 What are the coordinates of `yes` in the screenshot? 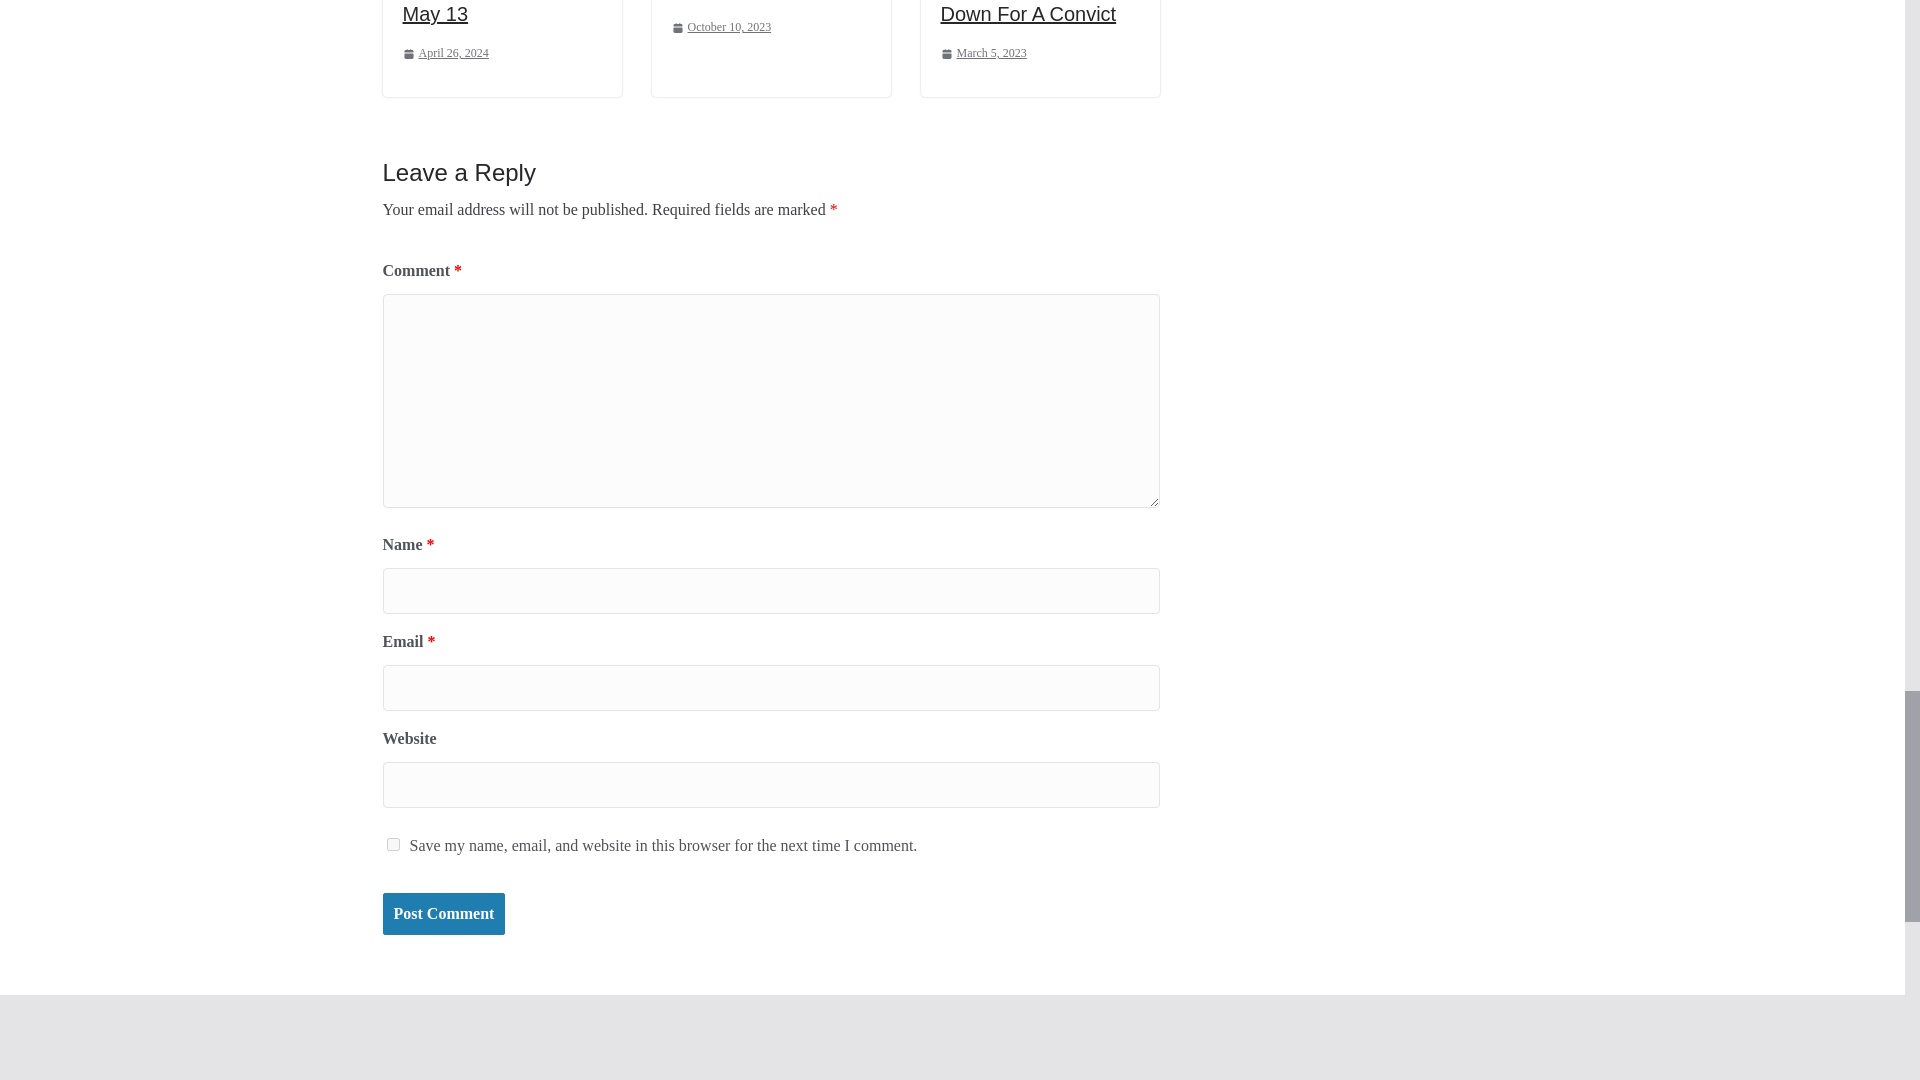 It's located at (392, 844).